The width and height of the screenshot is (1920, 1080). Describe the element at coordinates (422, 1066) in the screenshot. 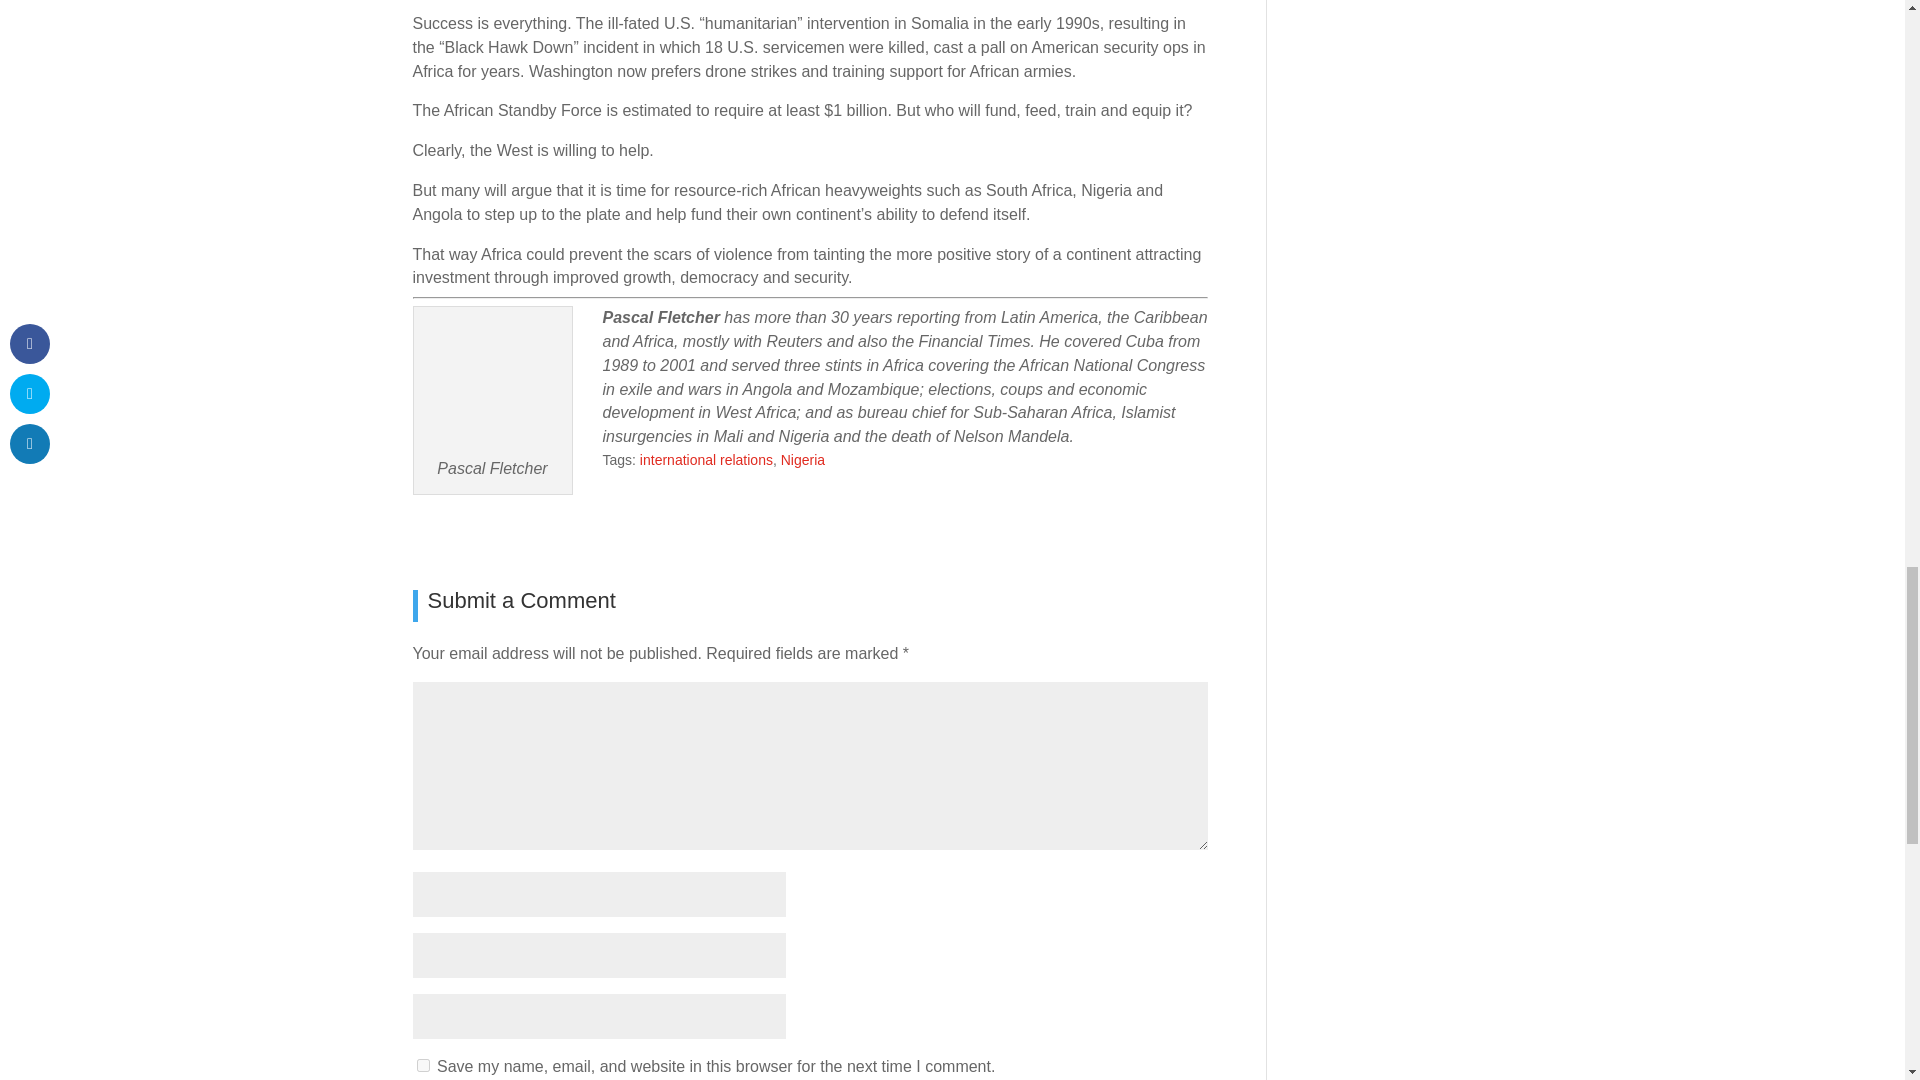

I see `yes` at that location.